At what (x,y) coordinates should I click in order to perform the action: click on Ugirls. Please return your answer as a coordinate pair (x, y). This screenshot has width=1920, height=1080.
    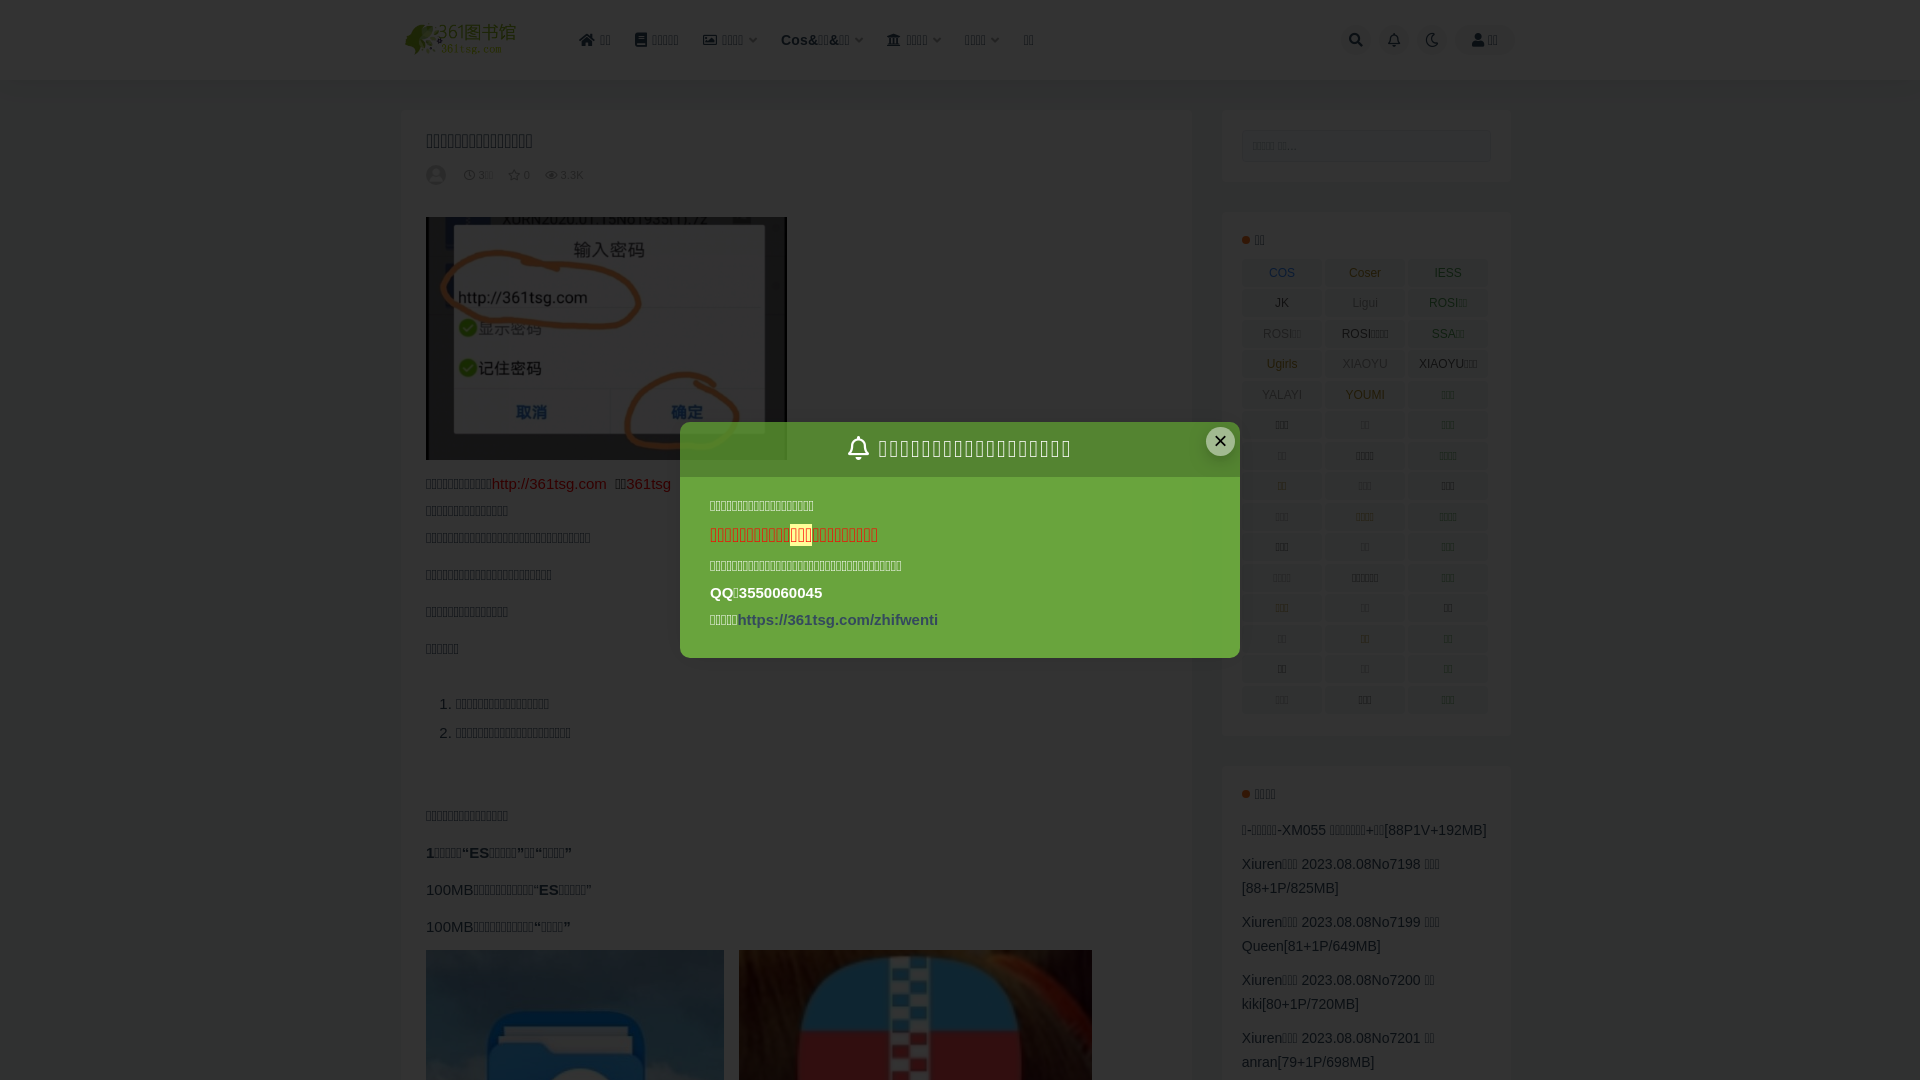
    Looking at the image, I should click on (1282, 364).